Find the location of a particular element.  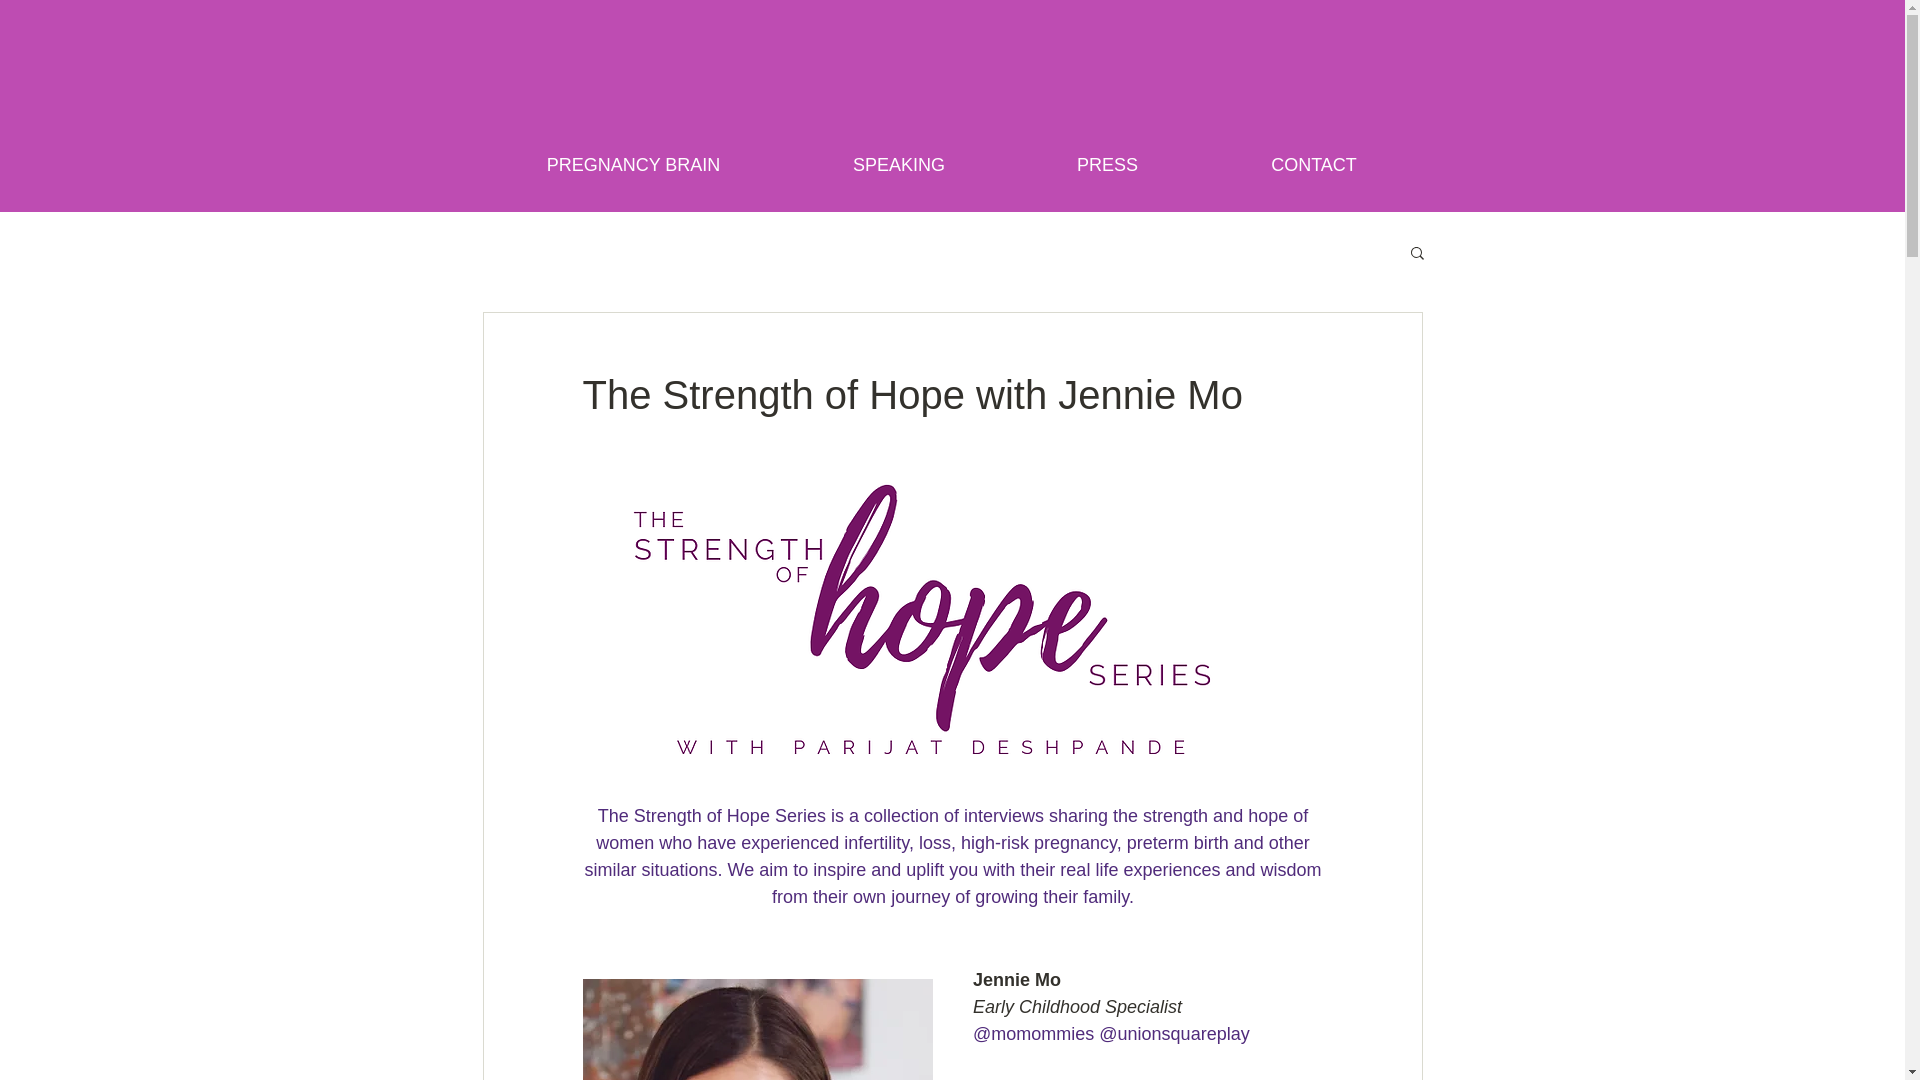

SPEAKING is located at coordinates (898, 164).